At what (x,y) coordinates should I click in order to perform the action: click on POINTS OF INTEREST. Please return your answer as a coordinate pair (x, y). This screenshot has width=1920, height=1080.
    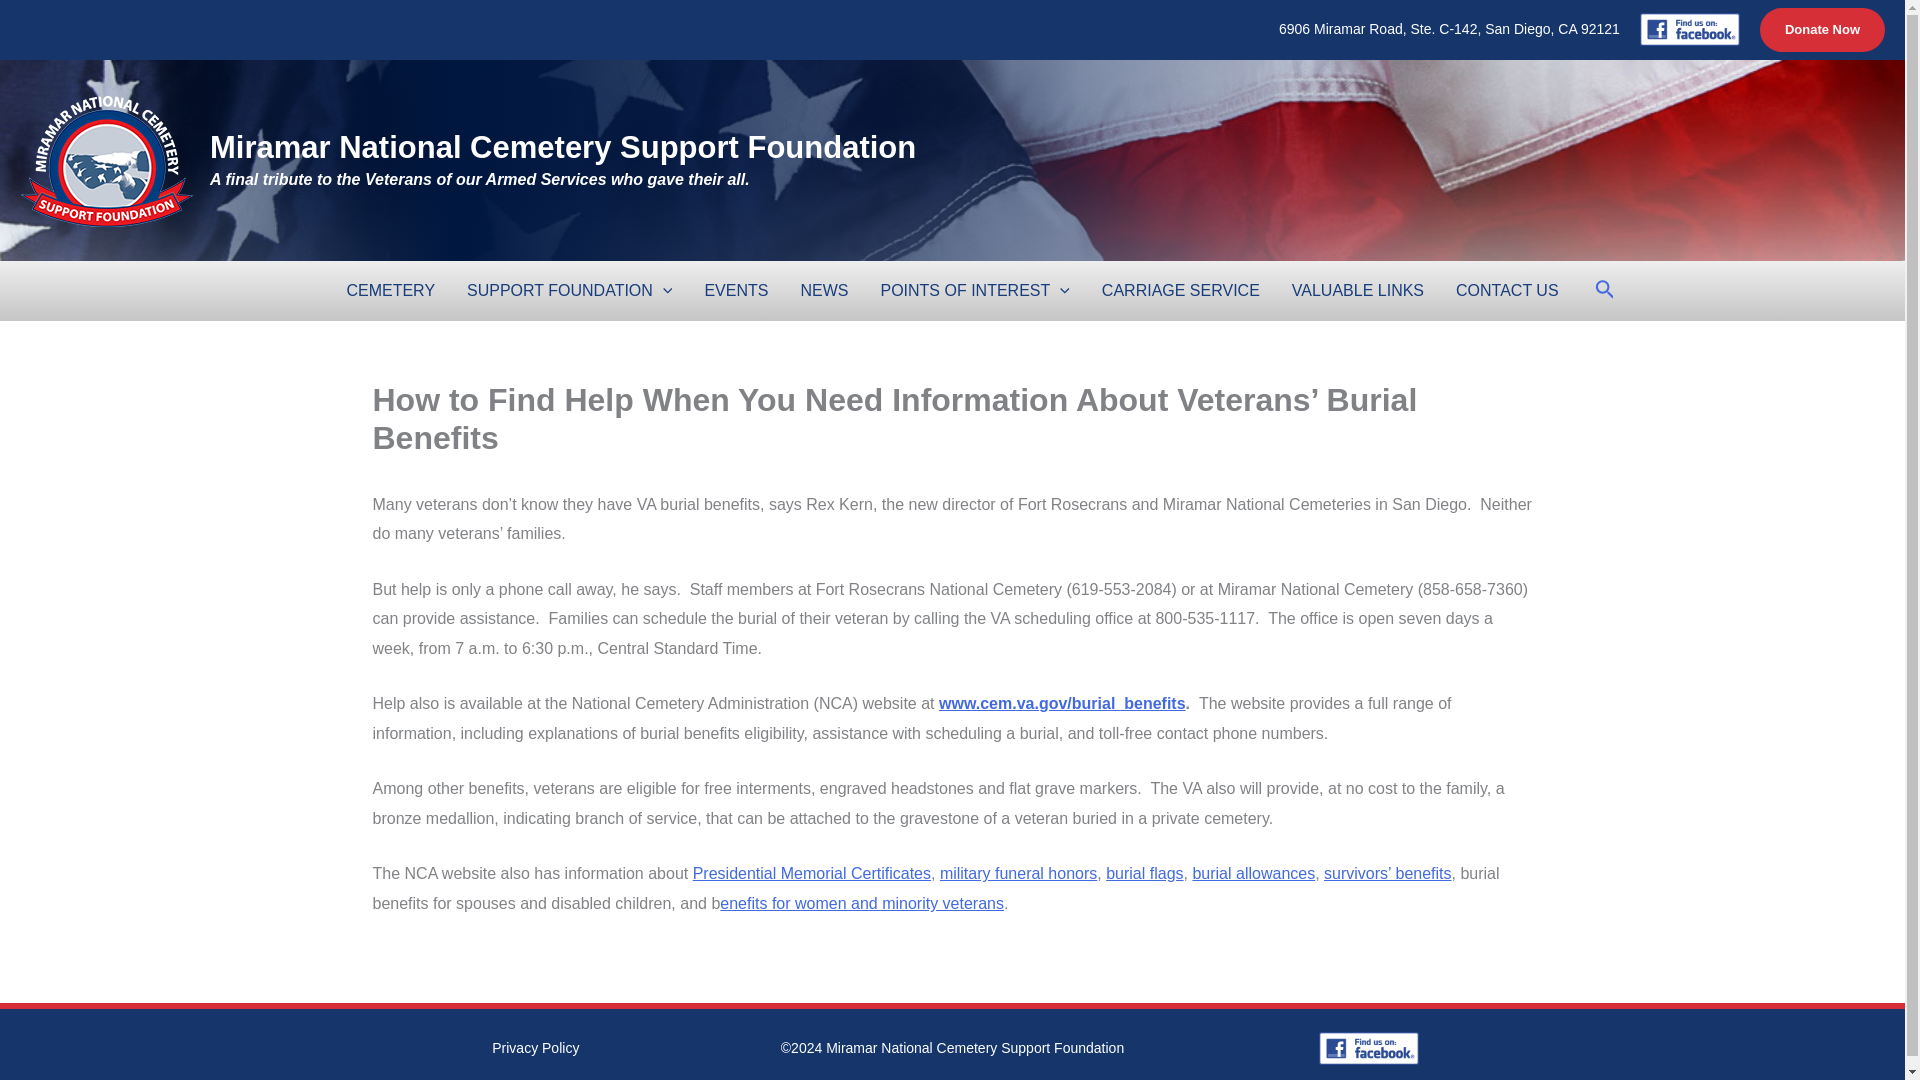
    Looking at the image, I should click on (974, 290).